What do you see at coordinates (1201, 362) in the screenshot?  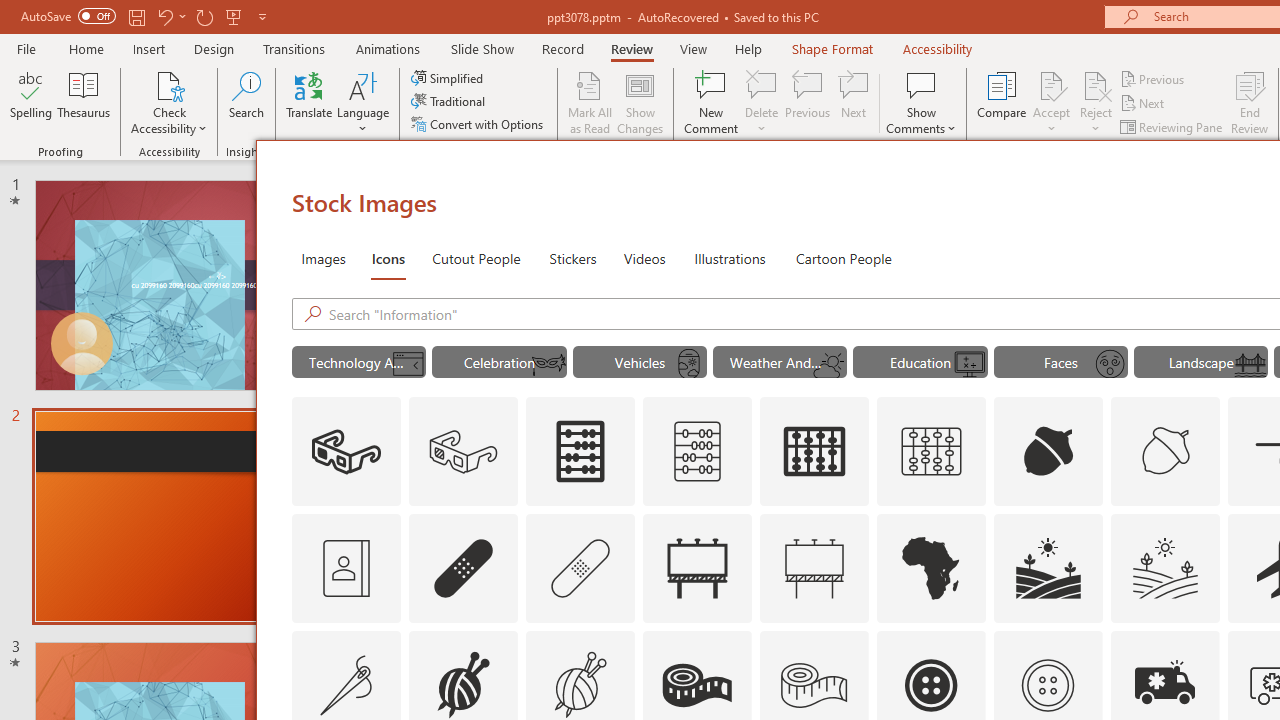 I see `"Landscape" Icons.` at bounding box center [1201, 362].